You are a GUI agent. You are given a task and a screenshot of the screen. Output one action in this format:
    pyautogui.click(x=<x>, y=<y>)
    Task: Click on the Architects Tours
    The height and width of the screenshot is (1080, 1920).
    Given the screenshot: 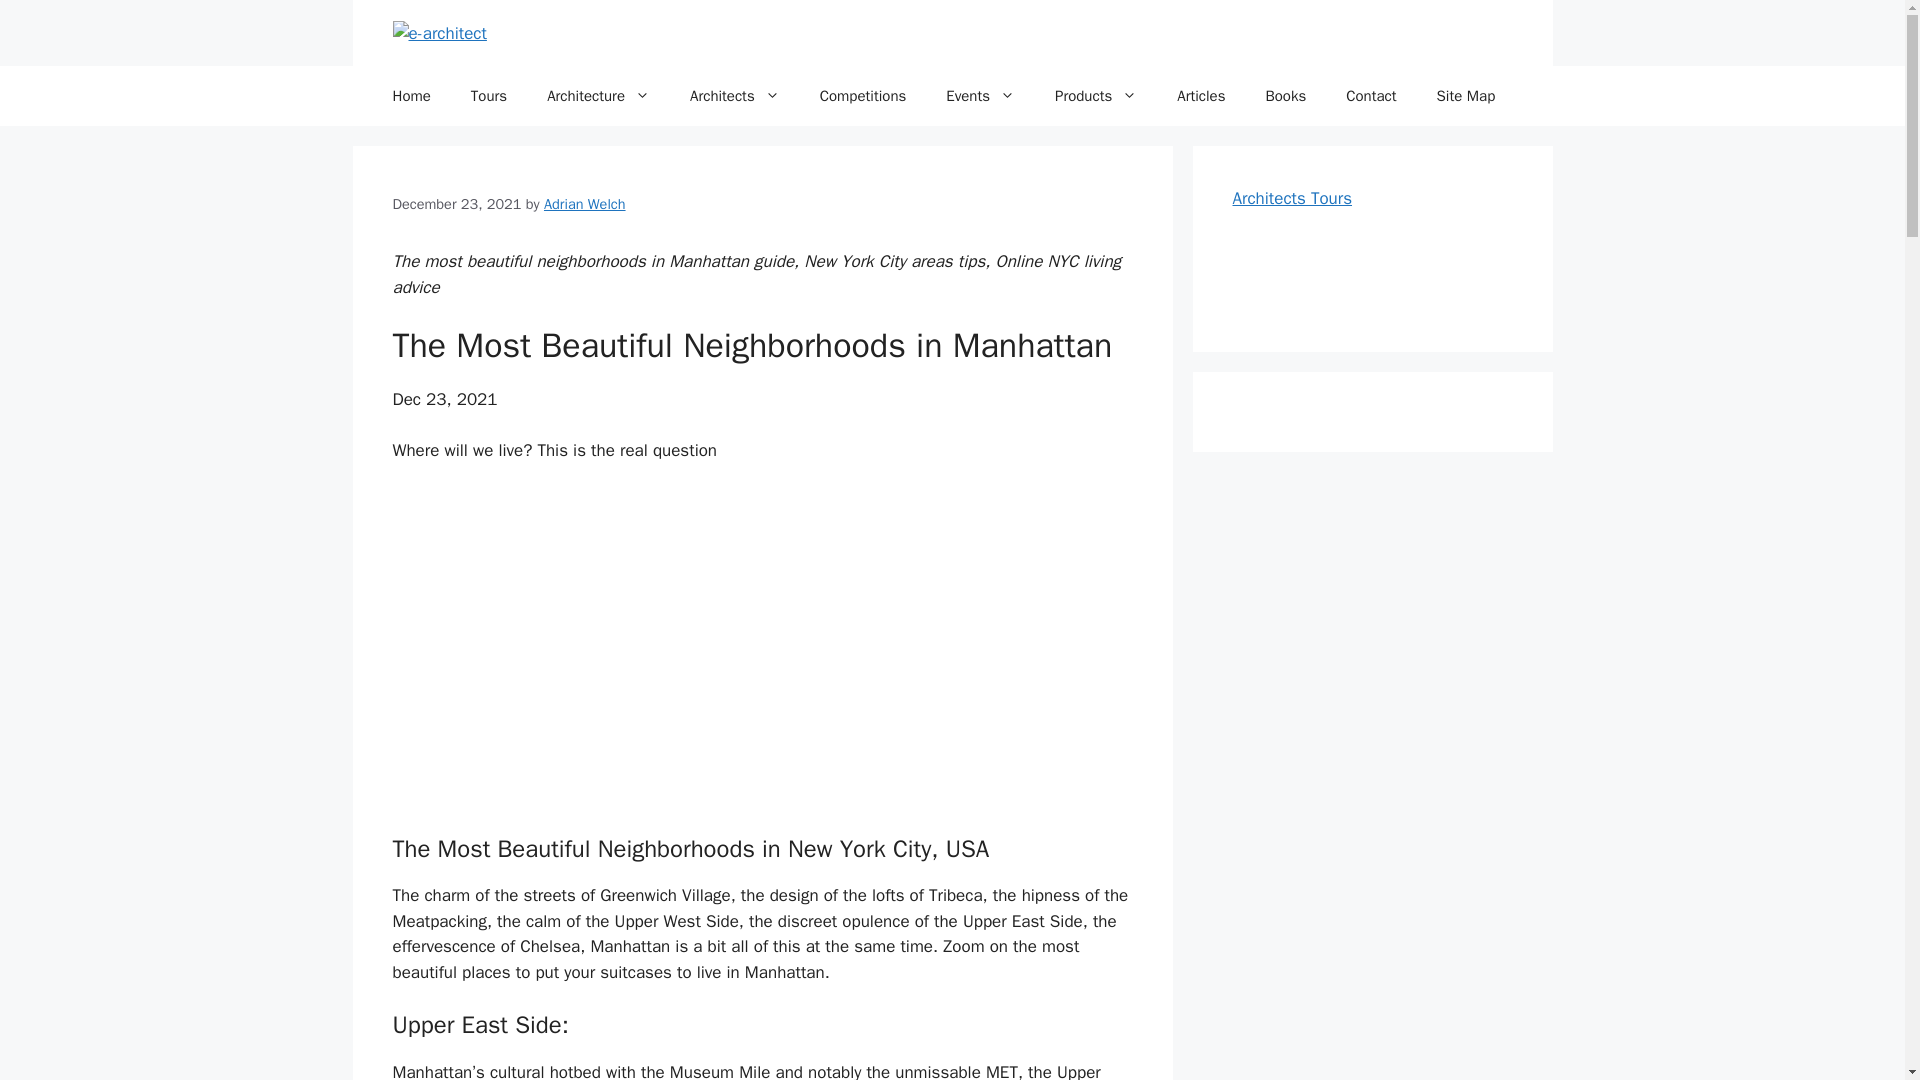 What is the action you would take?
    pyautogui.click(x=1292, y=198)
    